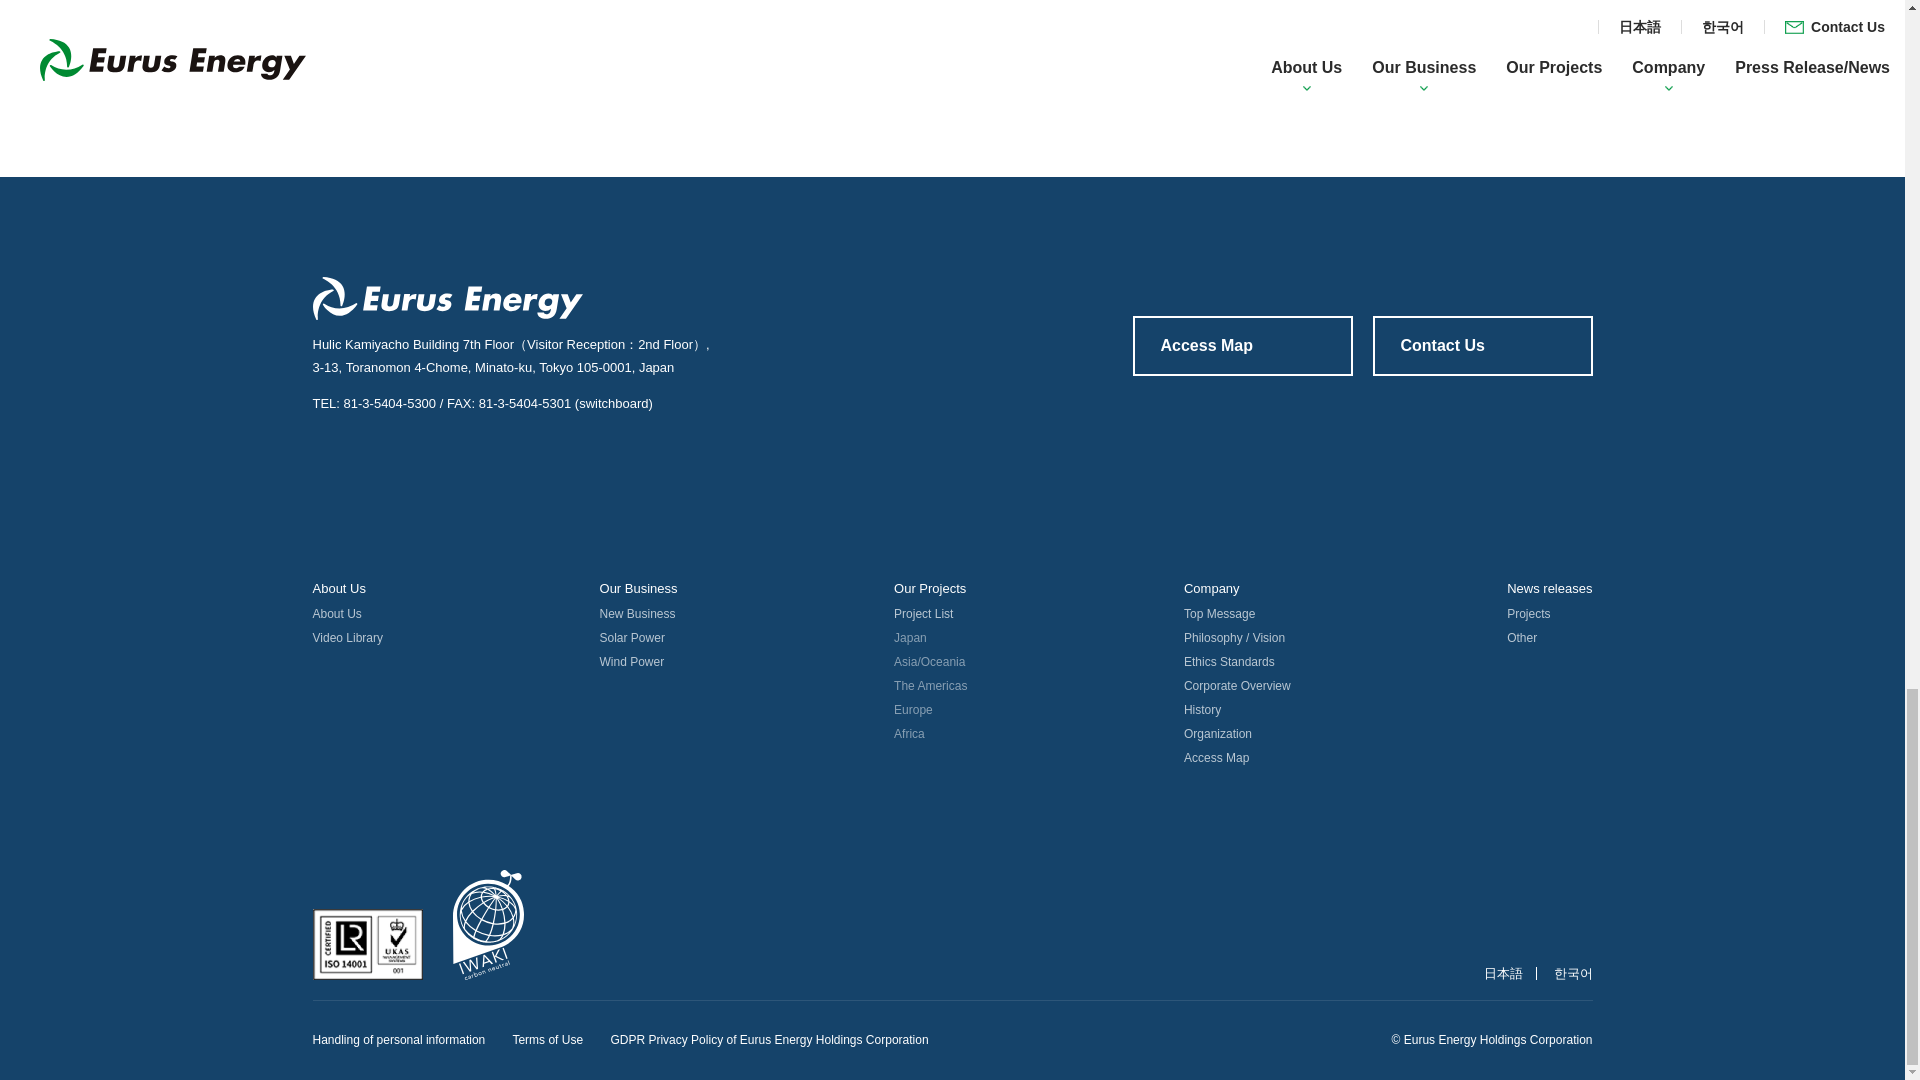  What do you see at coordinates (1242, 346) in the screenshot?
I see `Access Map` at bounding box center [1242, 346].